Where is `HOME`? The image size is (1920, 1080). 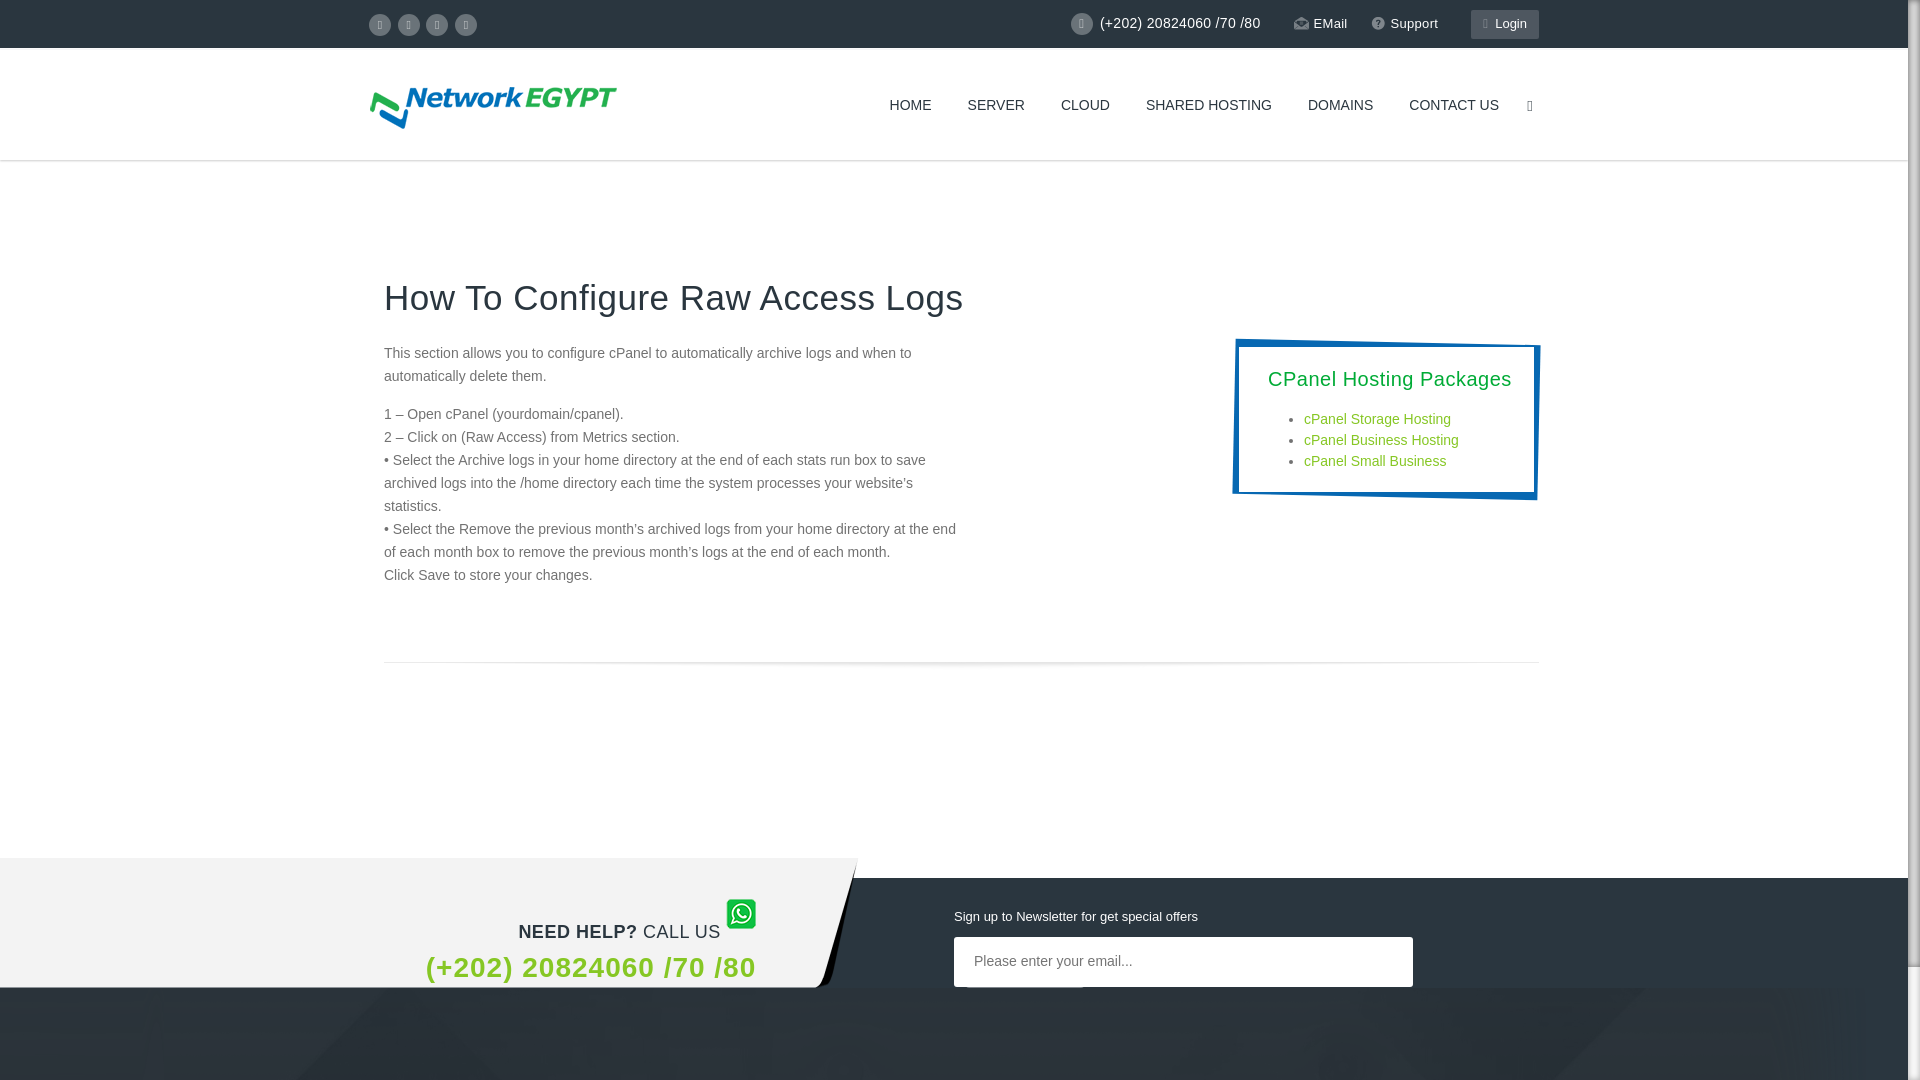 HOME is located at coordinates (910, 105).